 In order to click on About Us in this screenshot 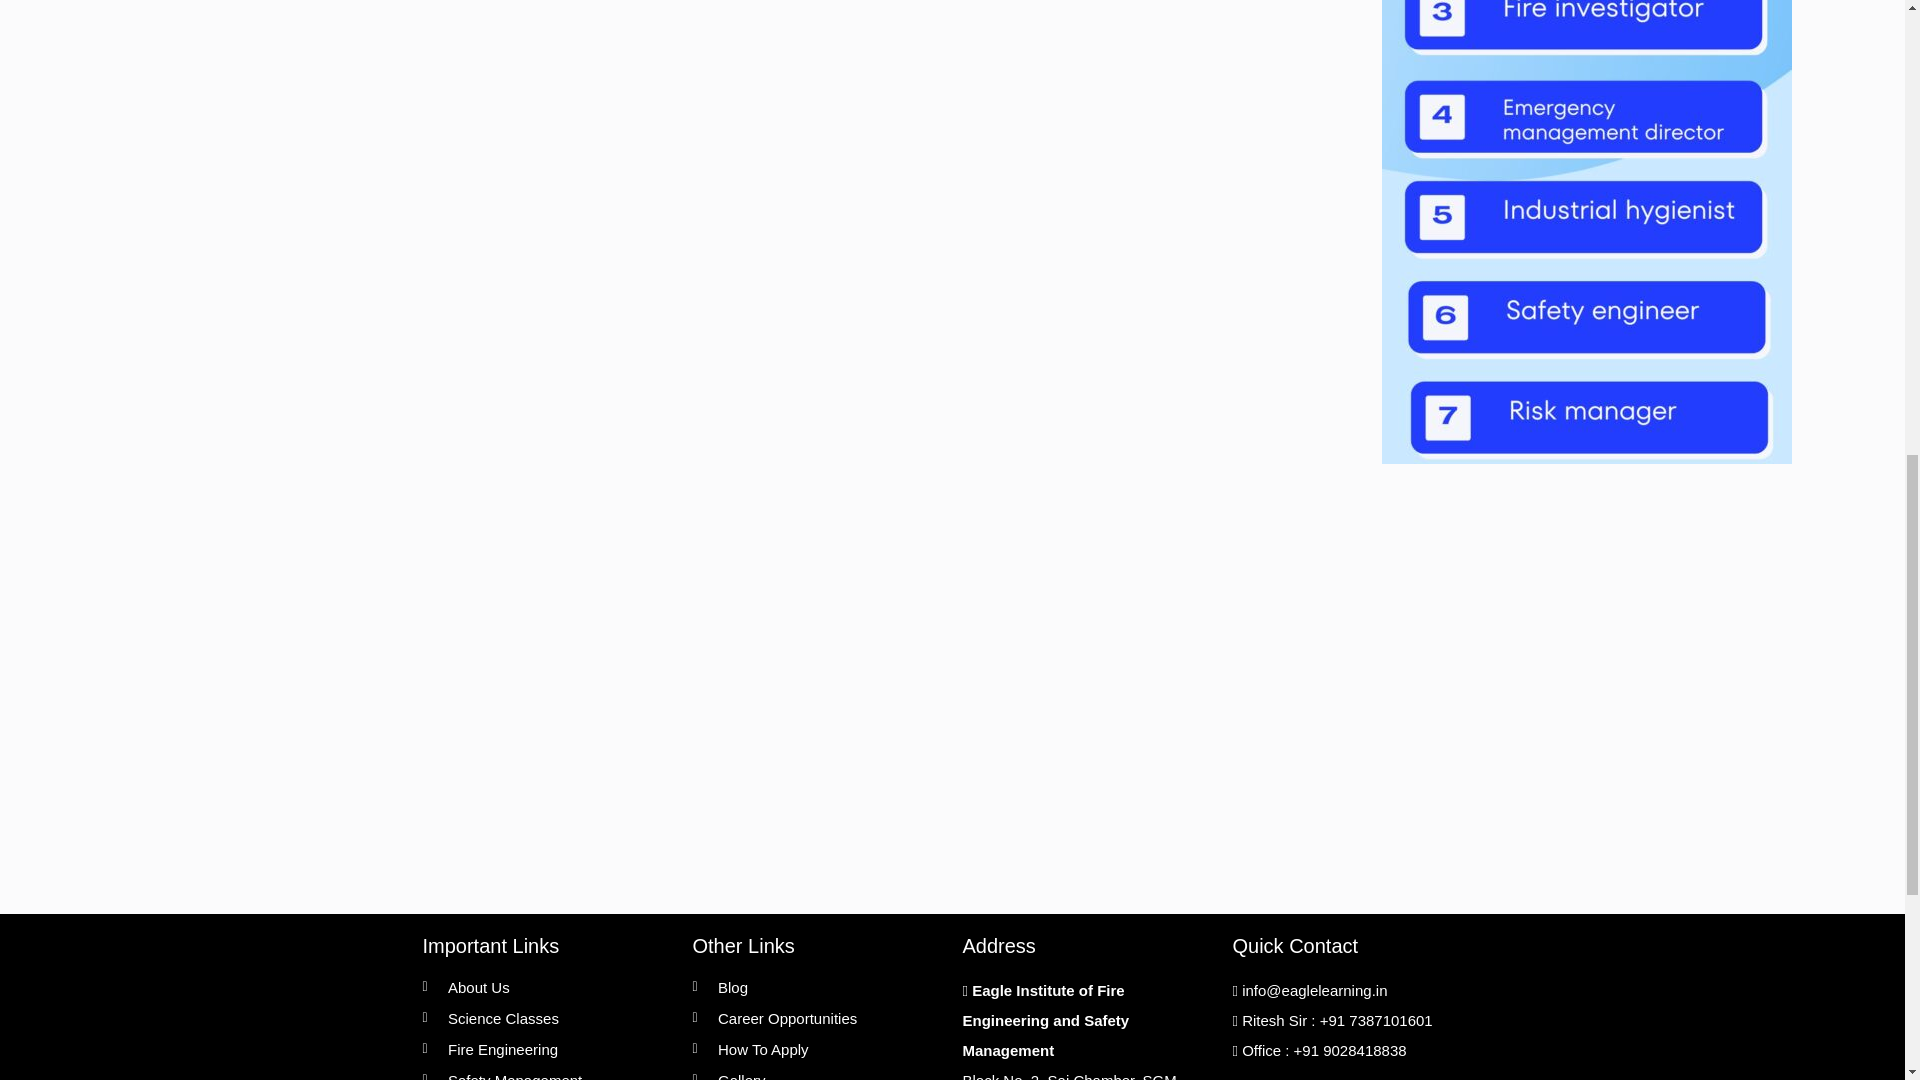, I will do `click(547, 988)`.